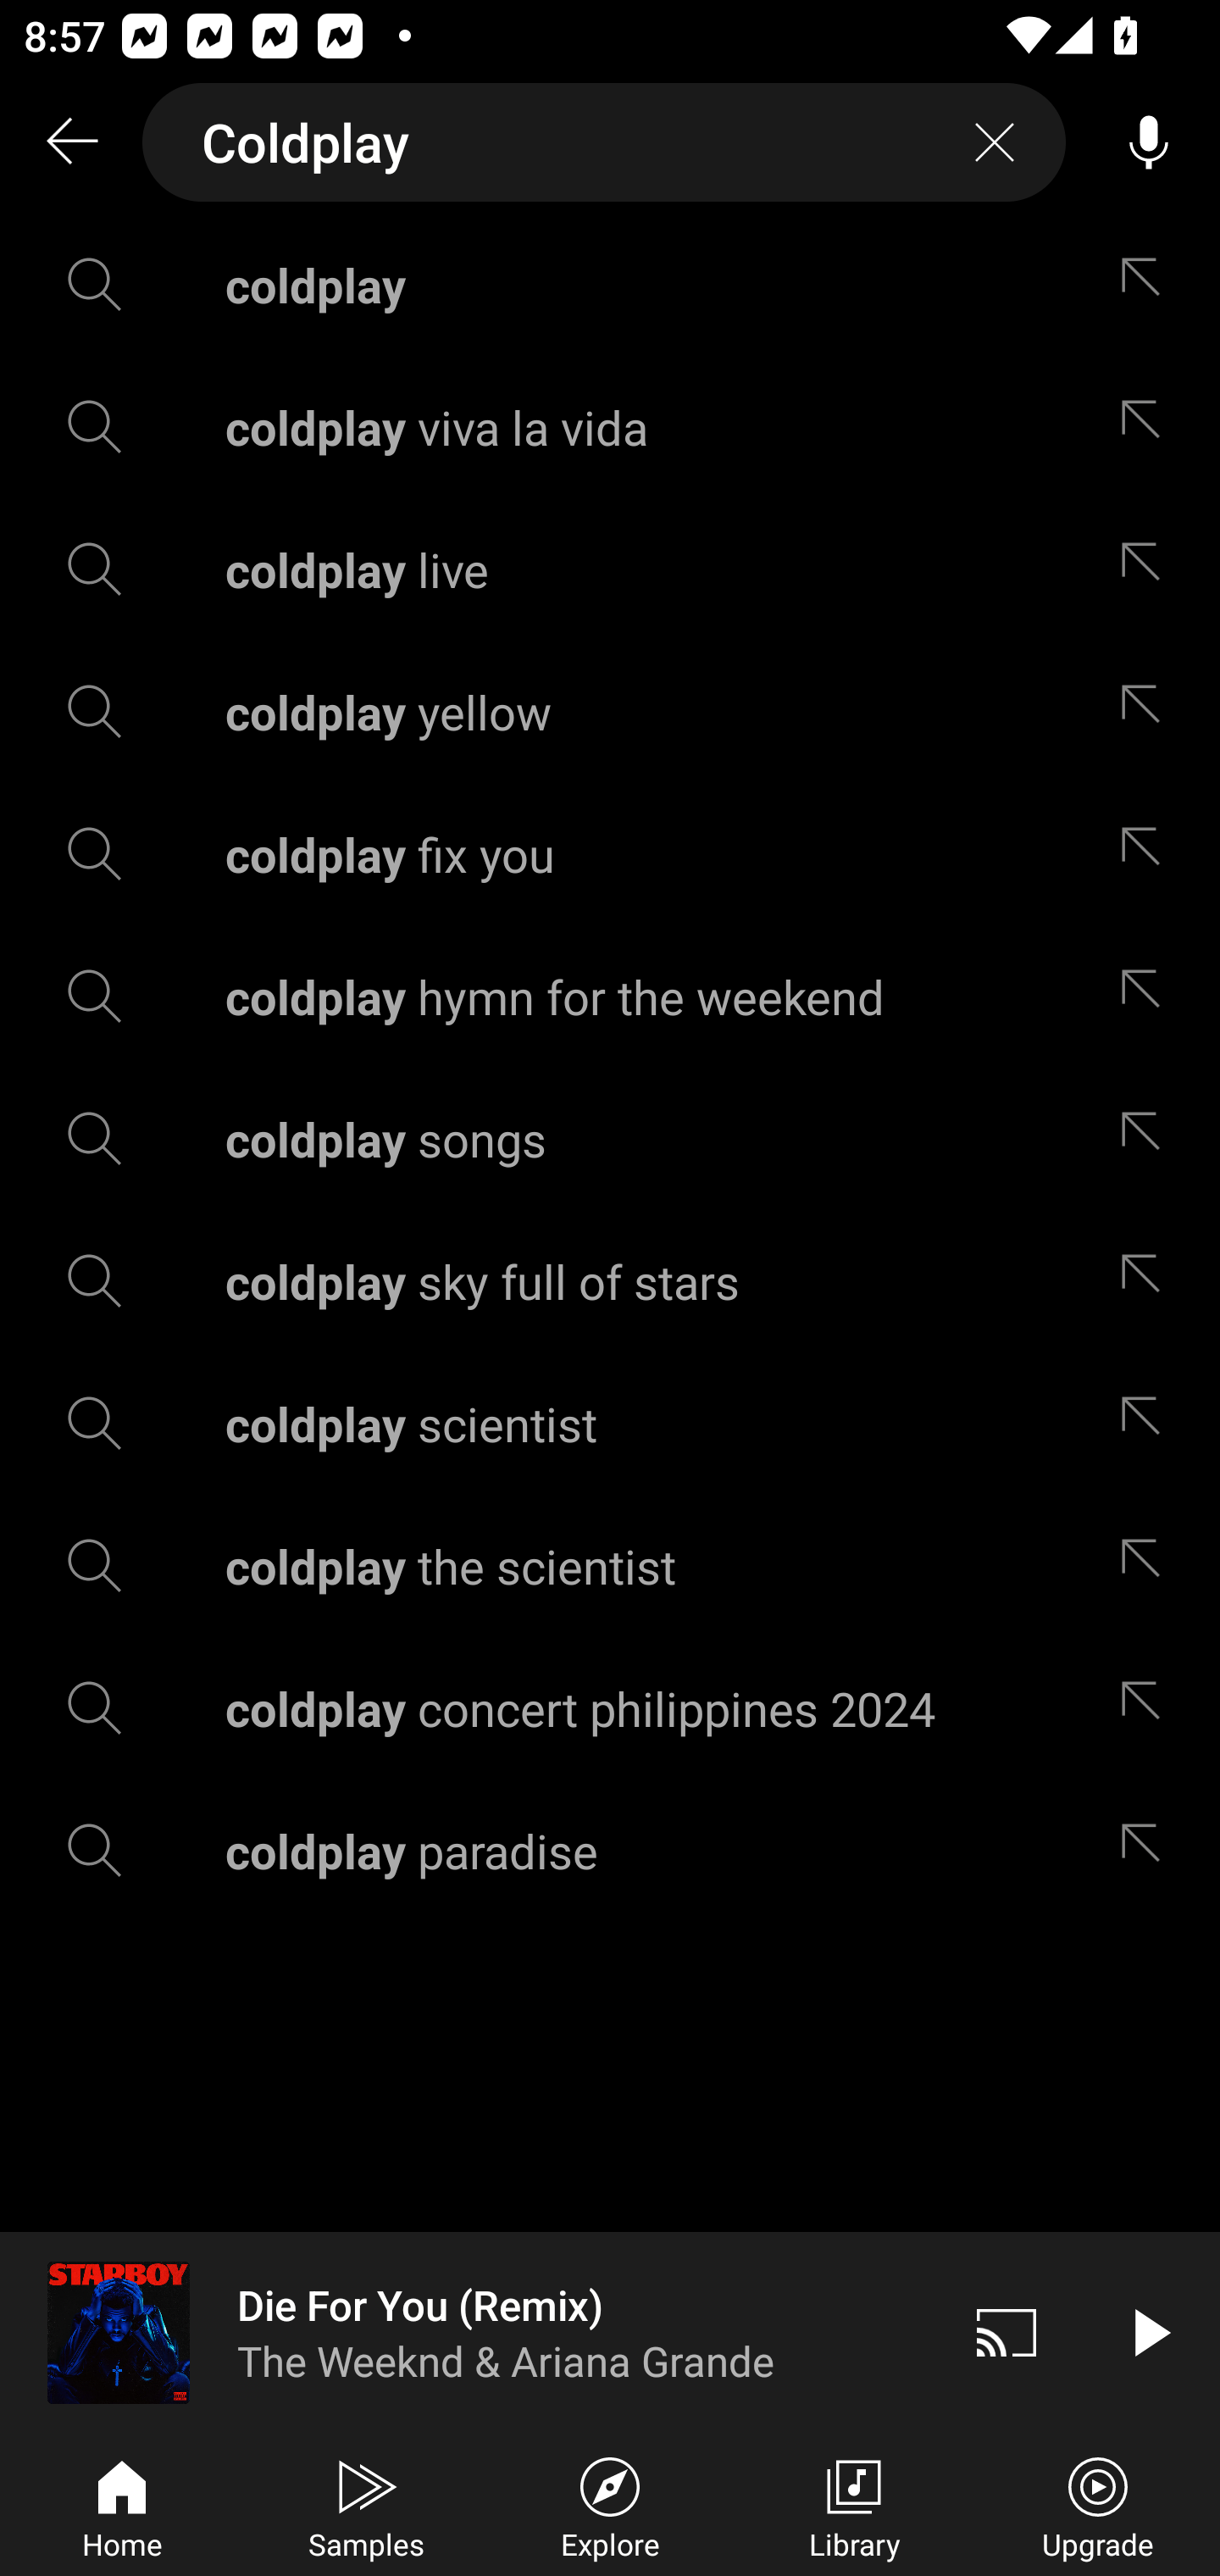  Describe the element at coordinates (610, 1138) in the screenshot. I see `coldplay songs Edit suggestion coldplay songs` at that location.